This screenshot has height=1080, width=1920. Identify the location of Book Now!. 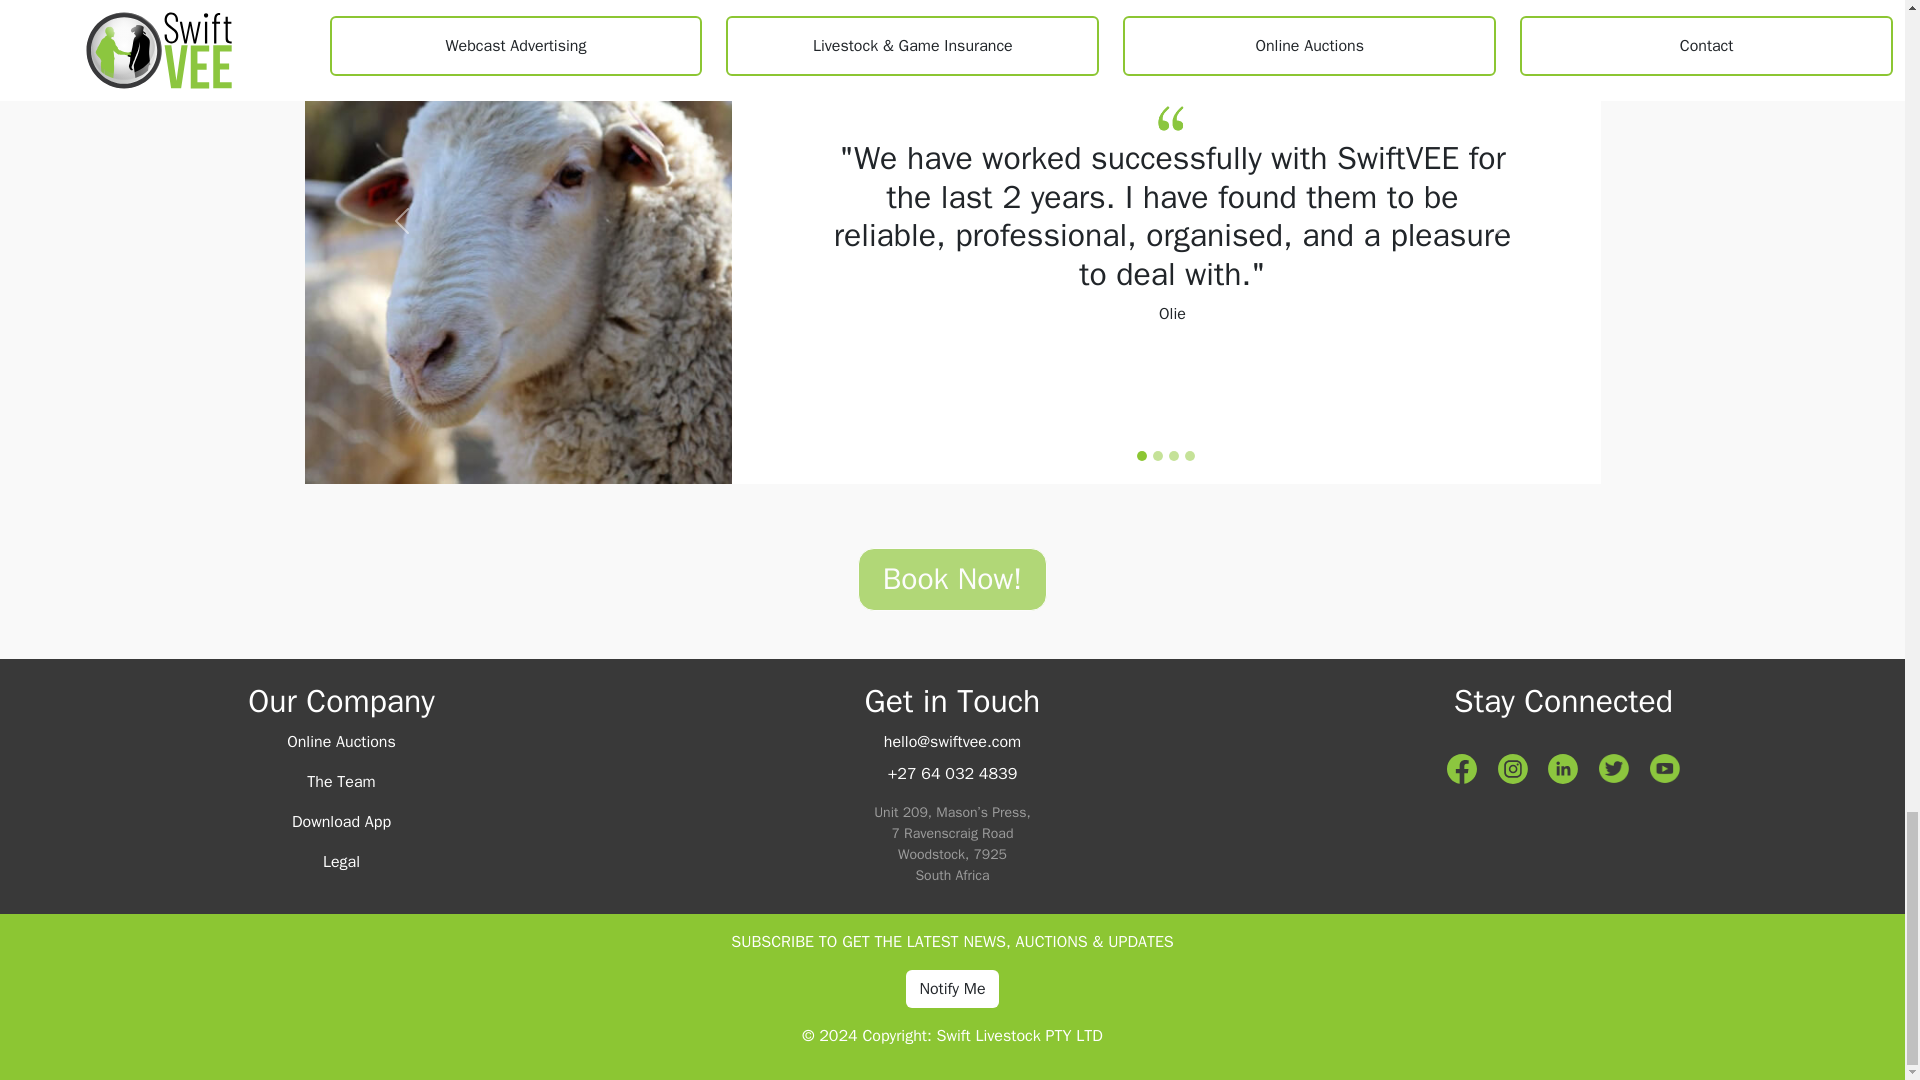
(953, 579).